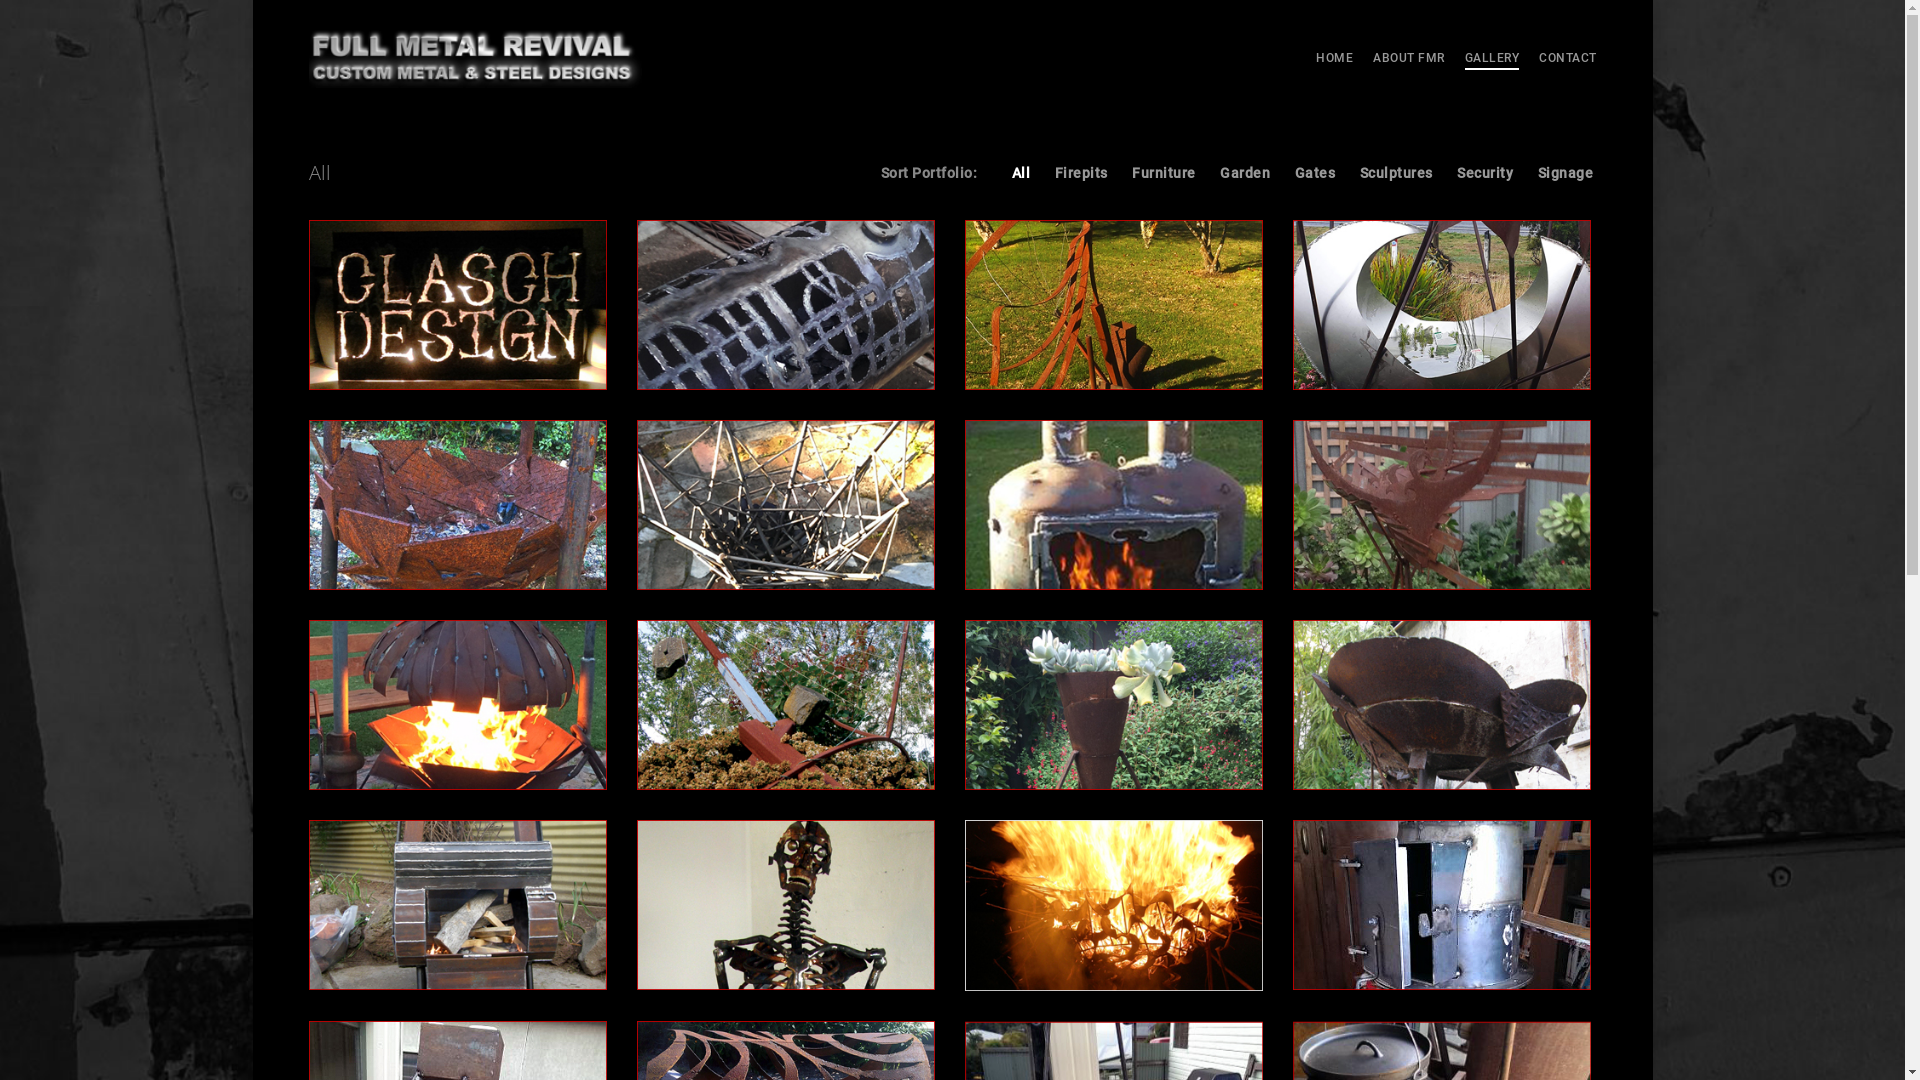 This screenshot has width=1920, height=1080. I want to click on All, so click(1022, 173).